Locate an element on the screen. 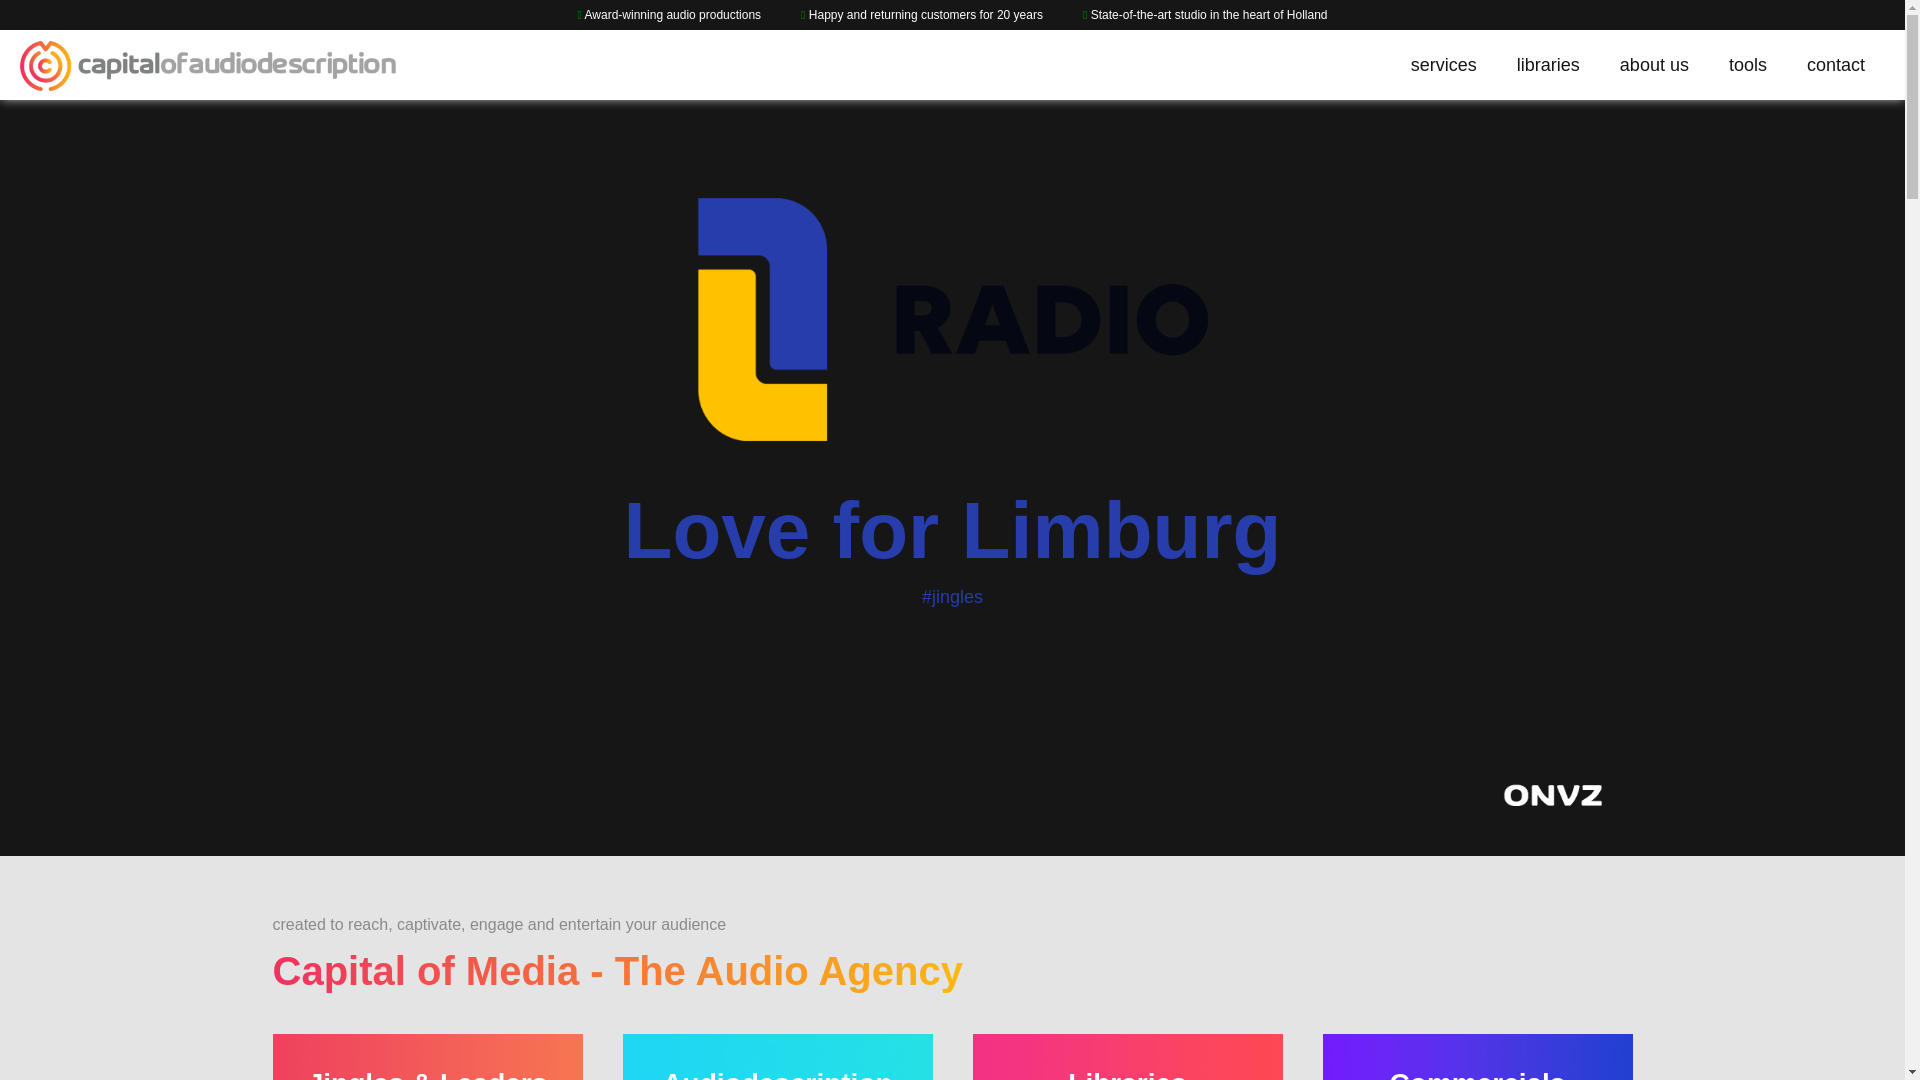 The height and width of the screenshot is (1080, 1920). services is located at coordinates (1444, 66).